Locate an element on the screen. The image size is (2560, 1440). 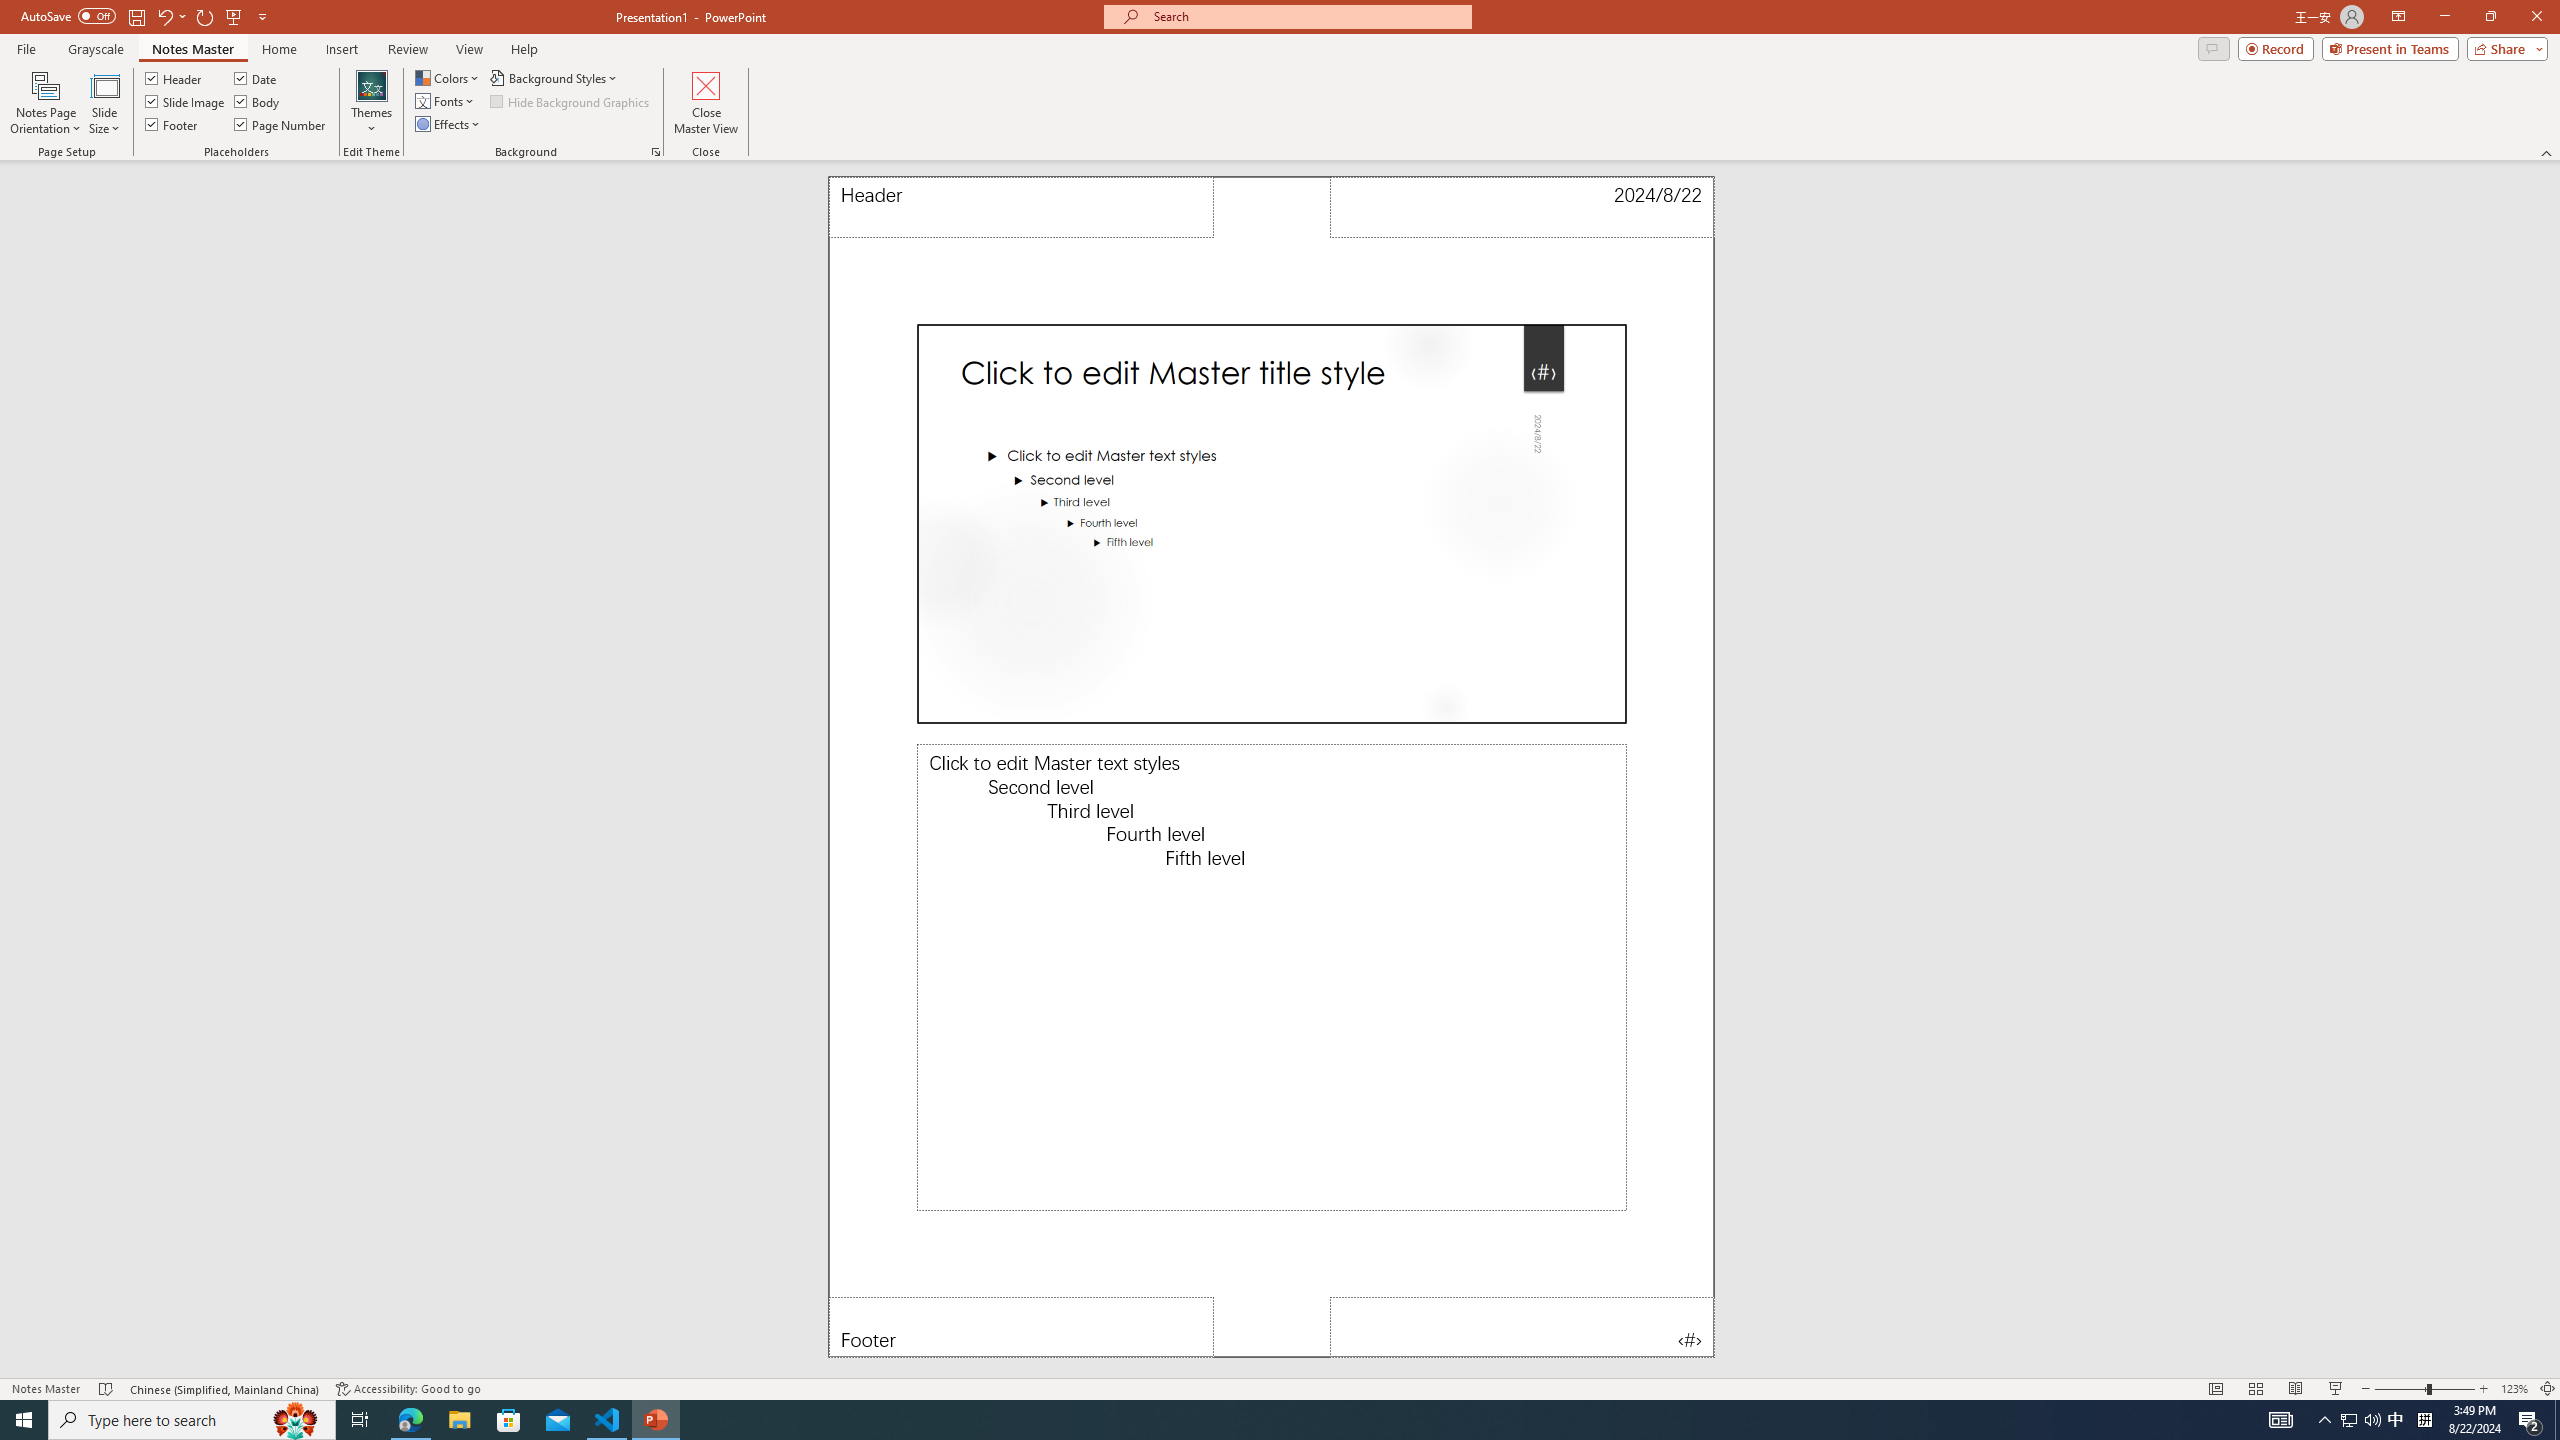
Header is located at coordinates (174, 78).